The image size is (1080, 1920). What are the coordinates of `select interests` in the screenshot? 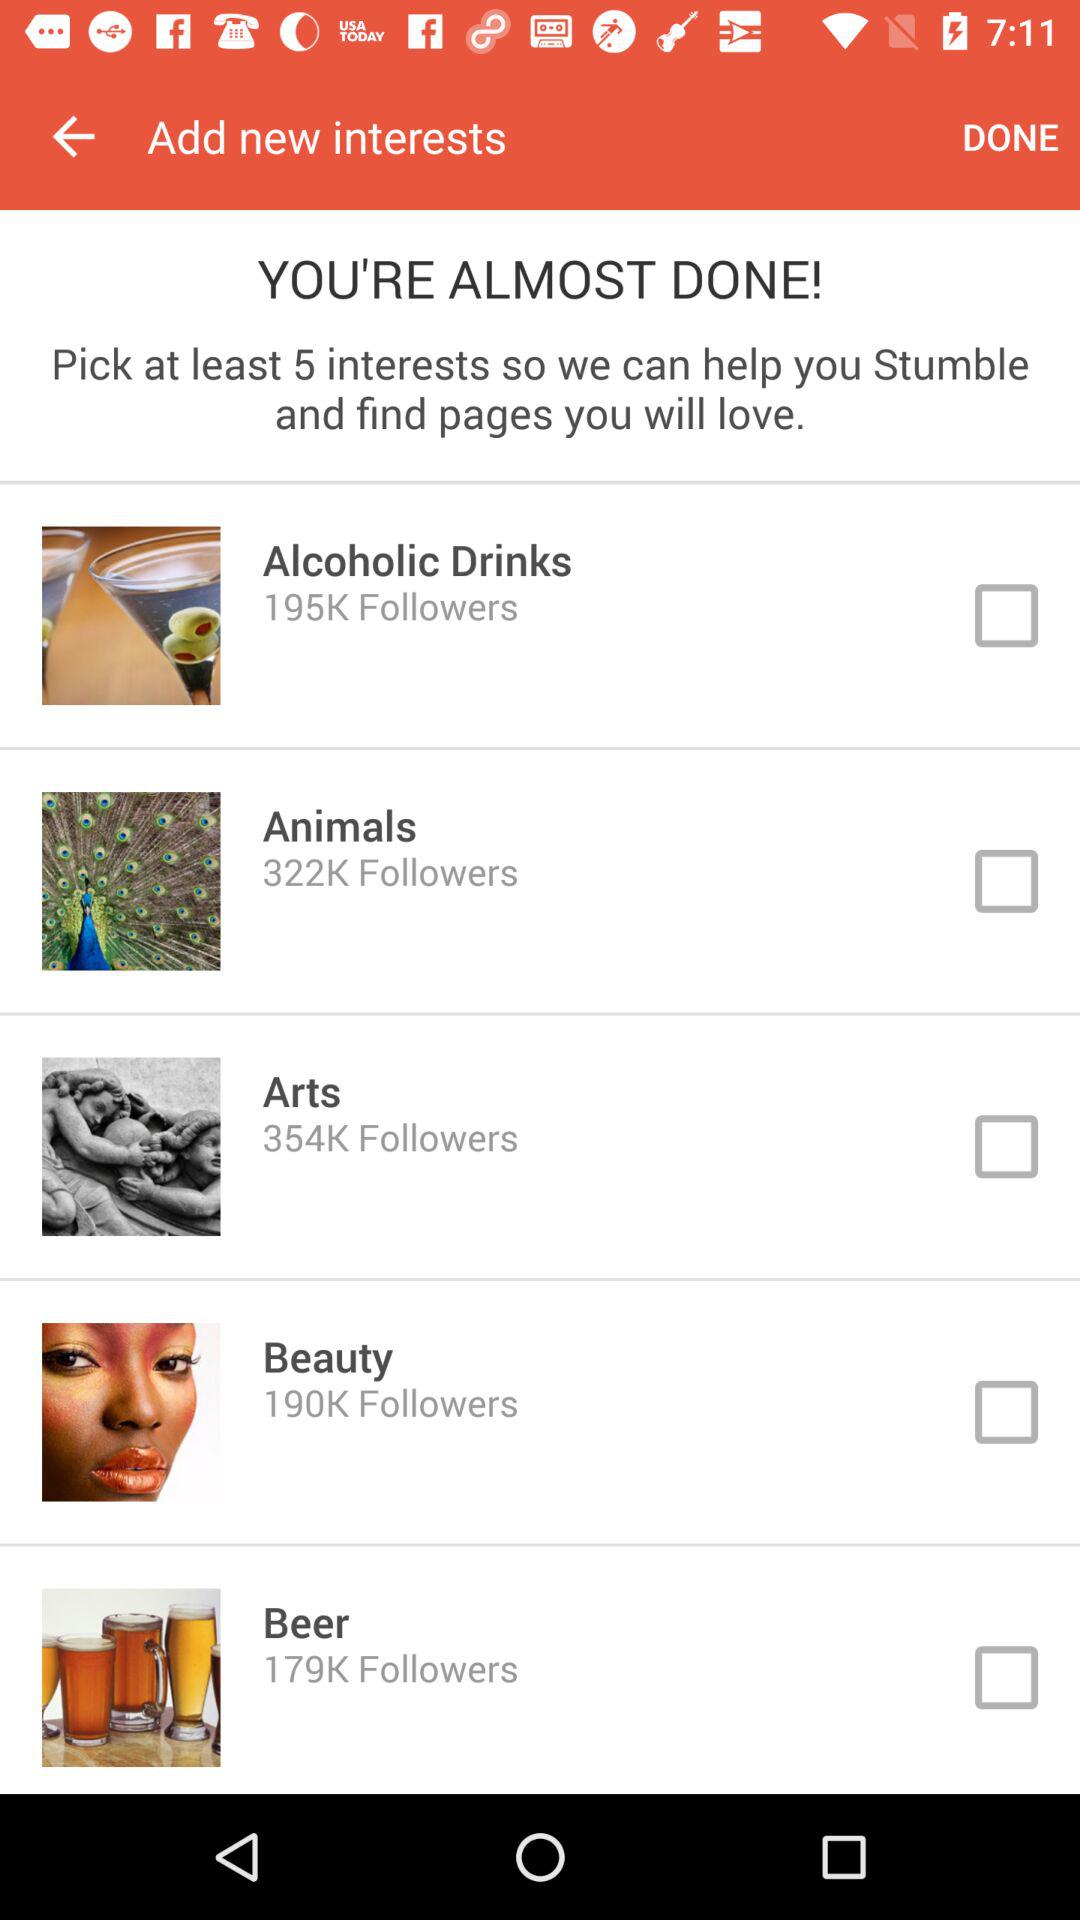 It's located at (540, 881).